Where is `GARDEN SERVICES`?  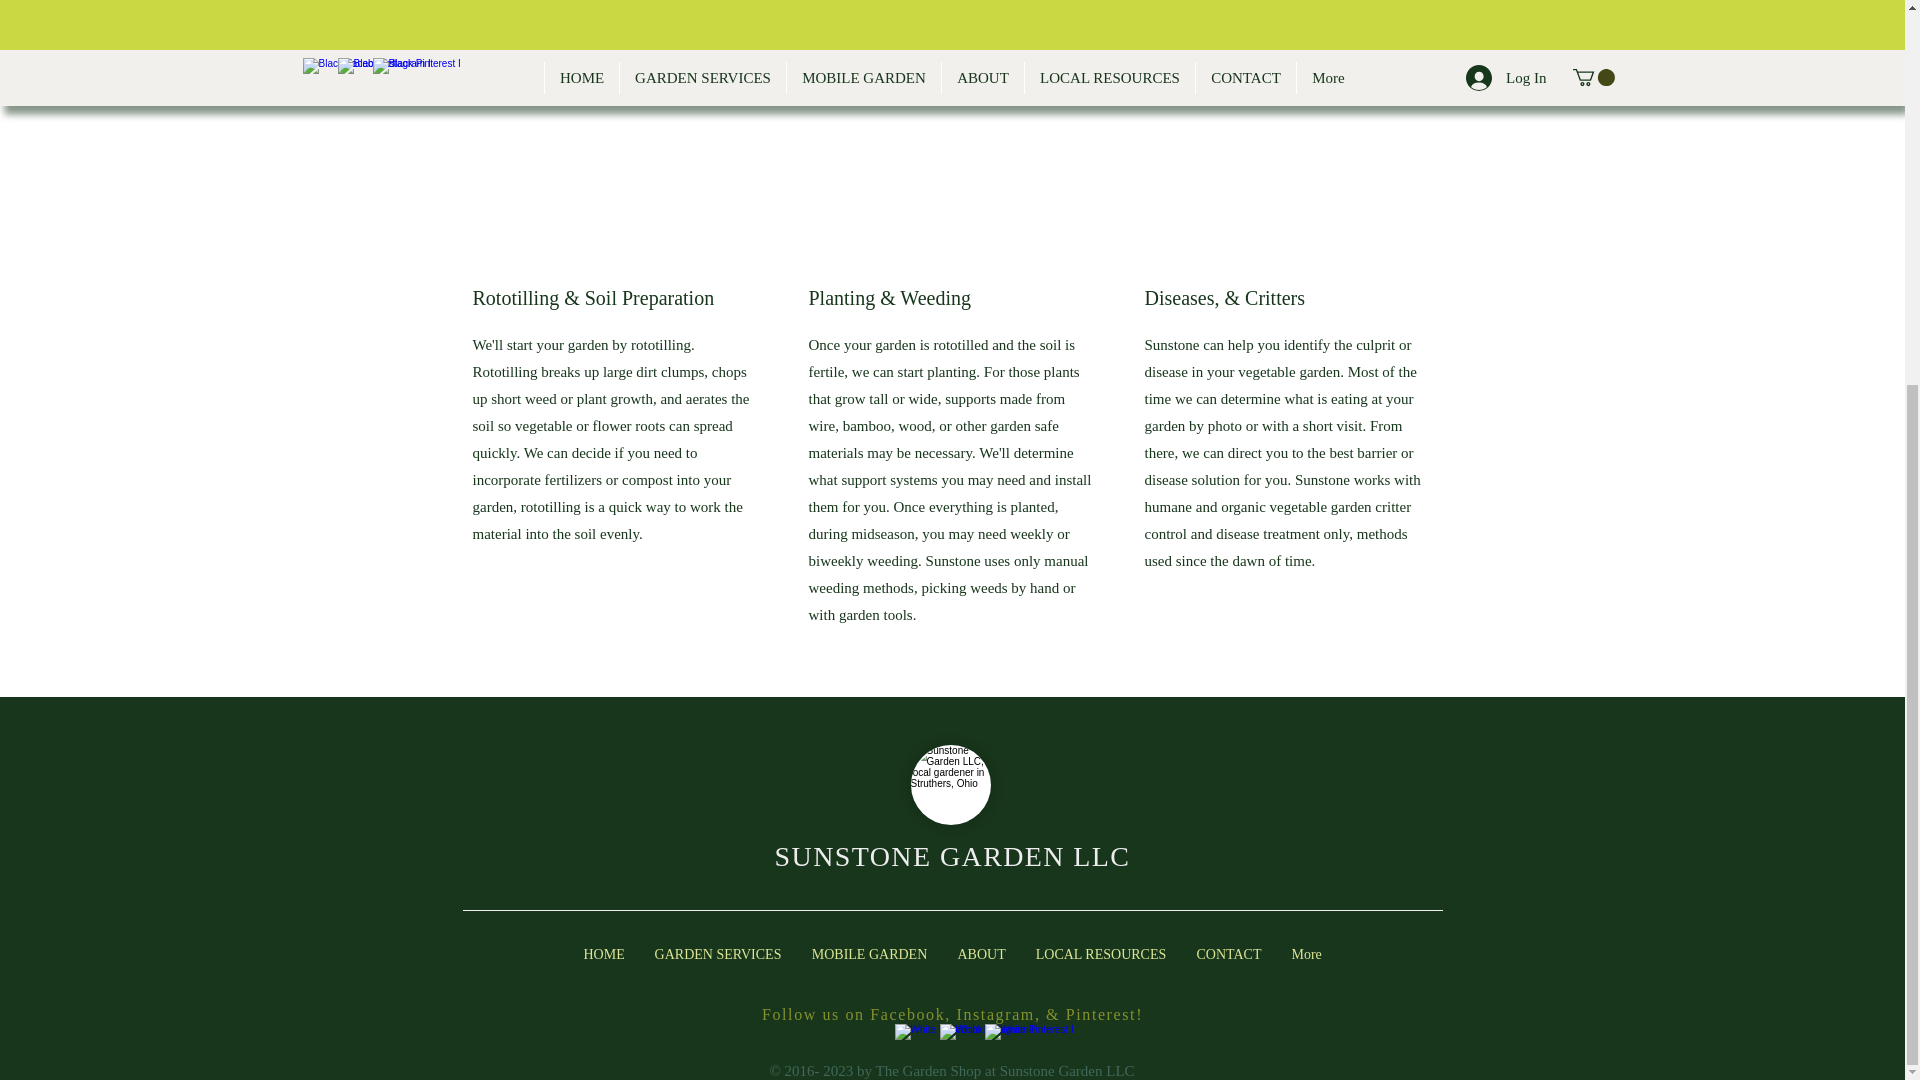 GARDEN SERVICES is located at coordinates (718, 954).